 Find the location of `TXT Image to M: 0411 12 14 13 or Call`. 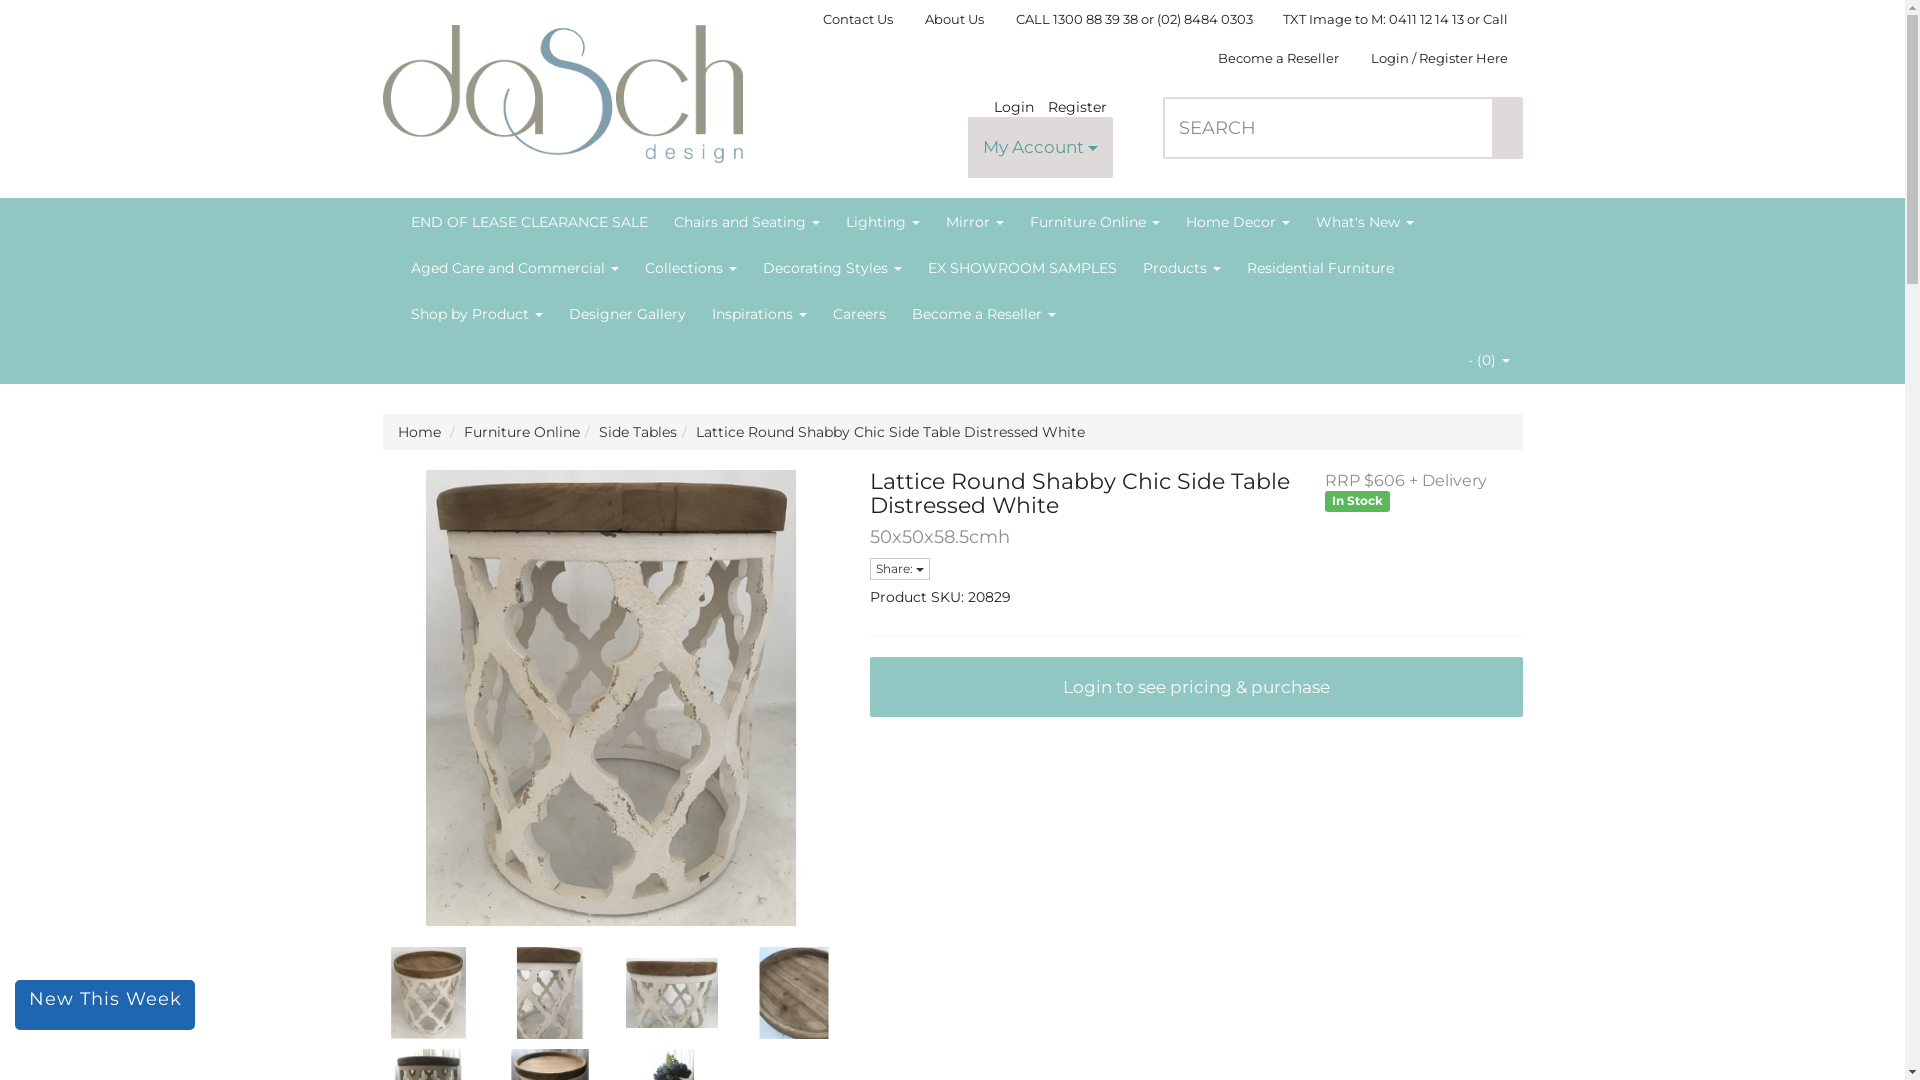

TXT Image to M: 0411 12 14 13 or Call is located at coordinates (1396, 19).